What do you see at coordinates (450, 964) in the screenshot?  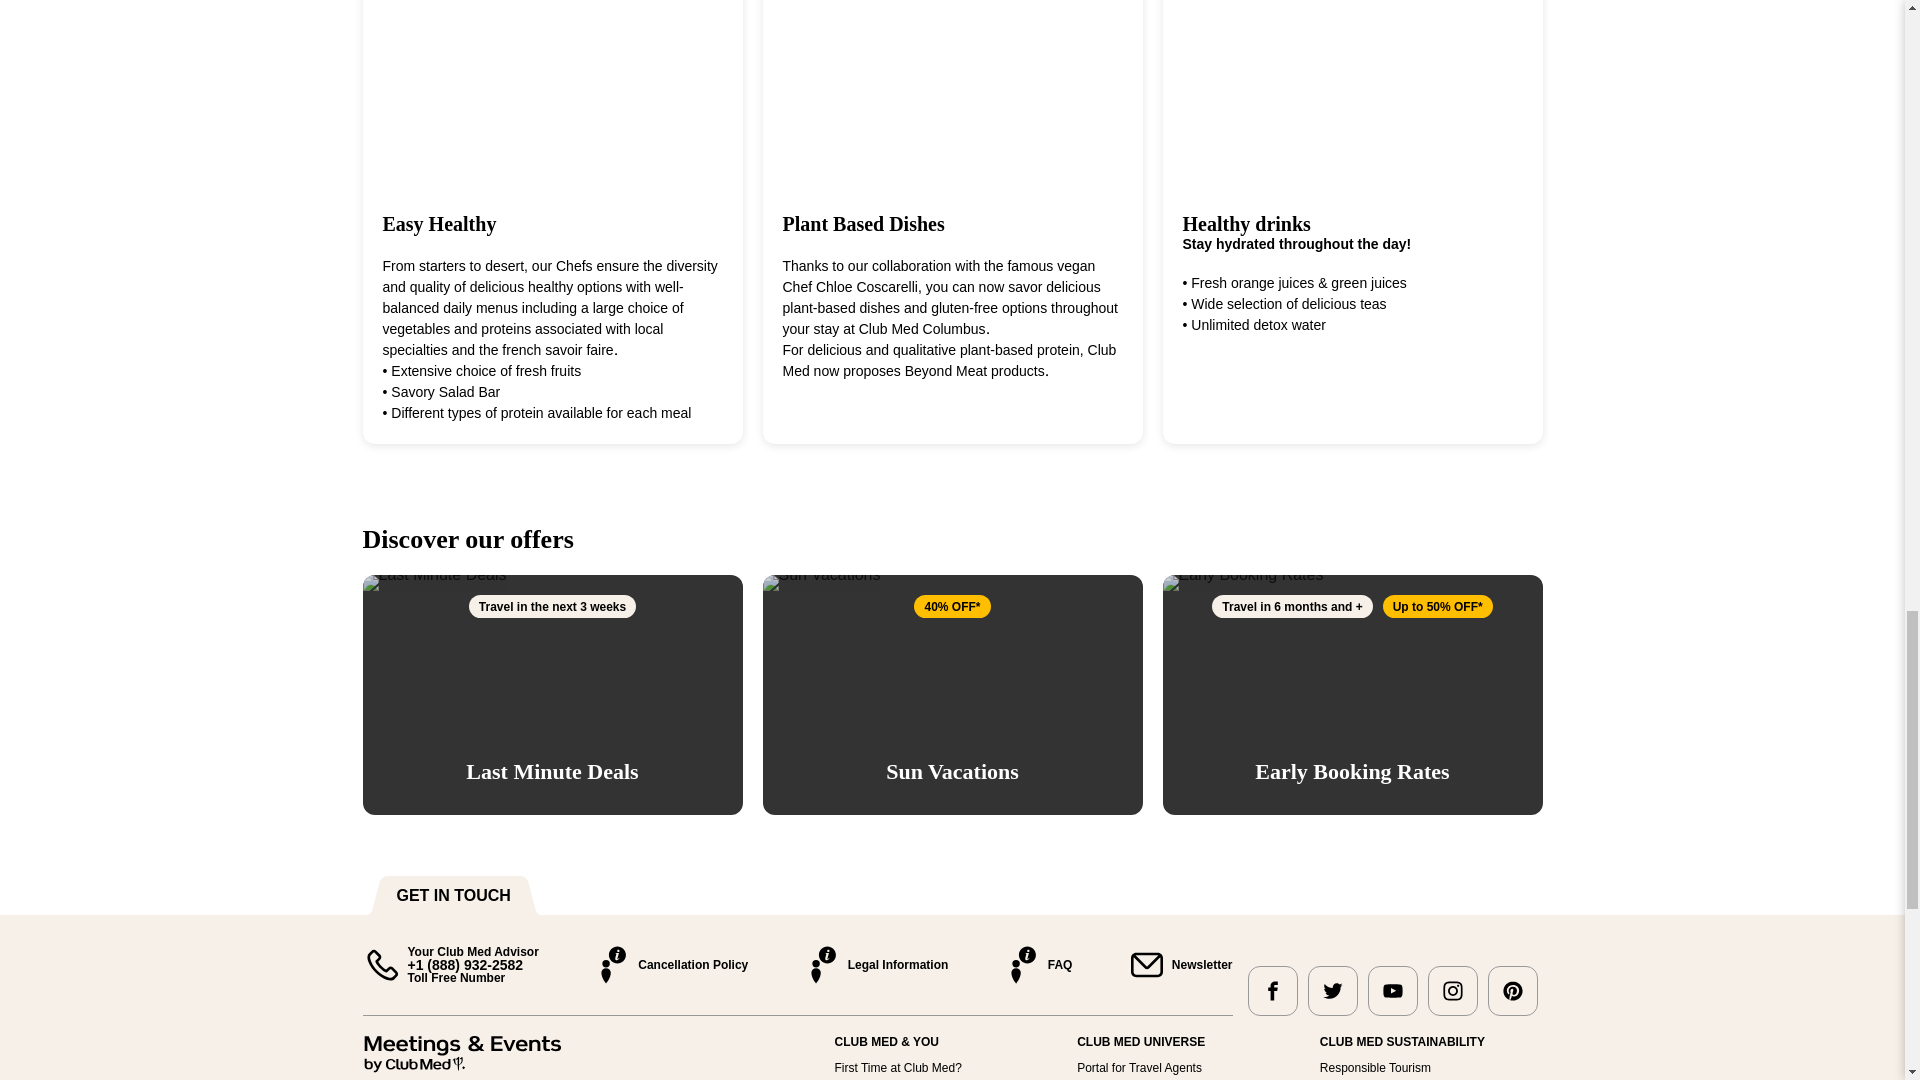 I see `Your Club Med Advisor Toll Free Number` at bounding box center [450, 964].